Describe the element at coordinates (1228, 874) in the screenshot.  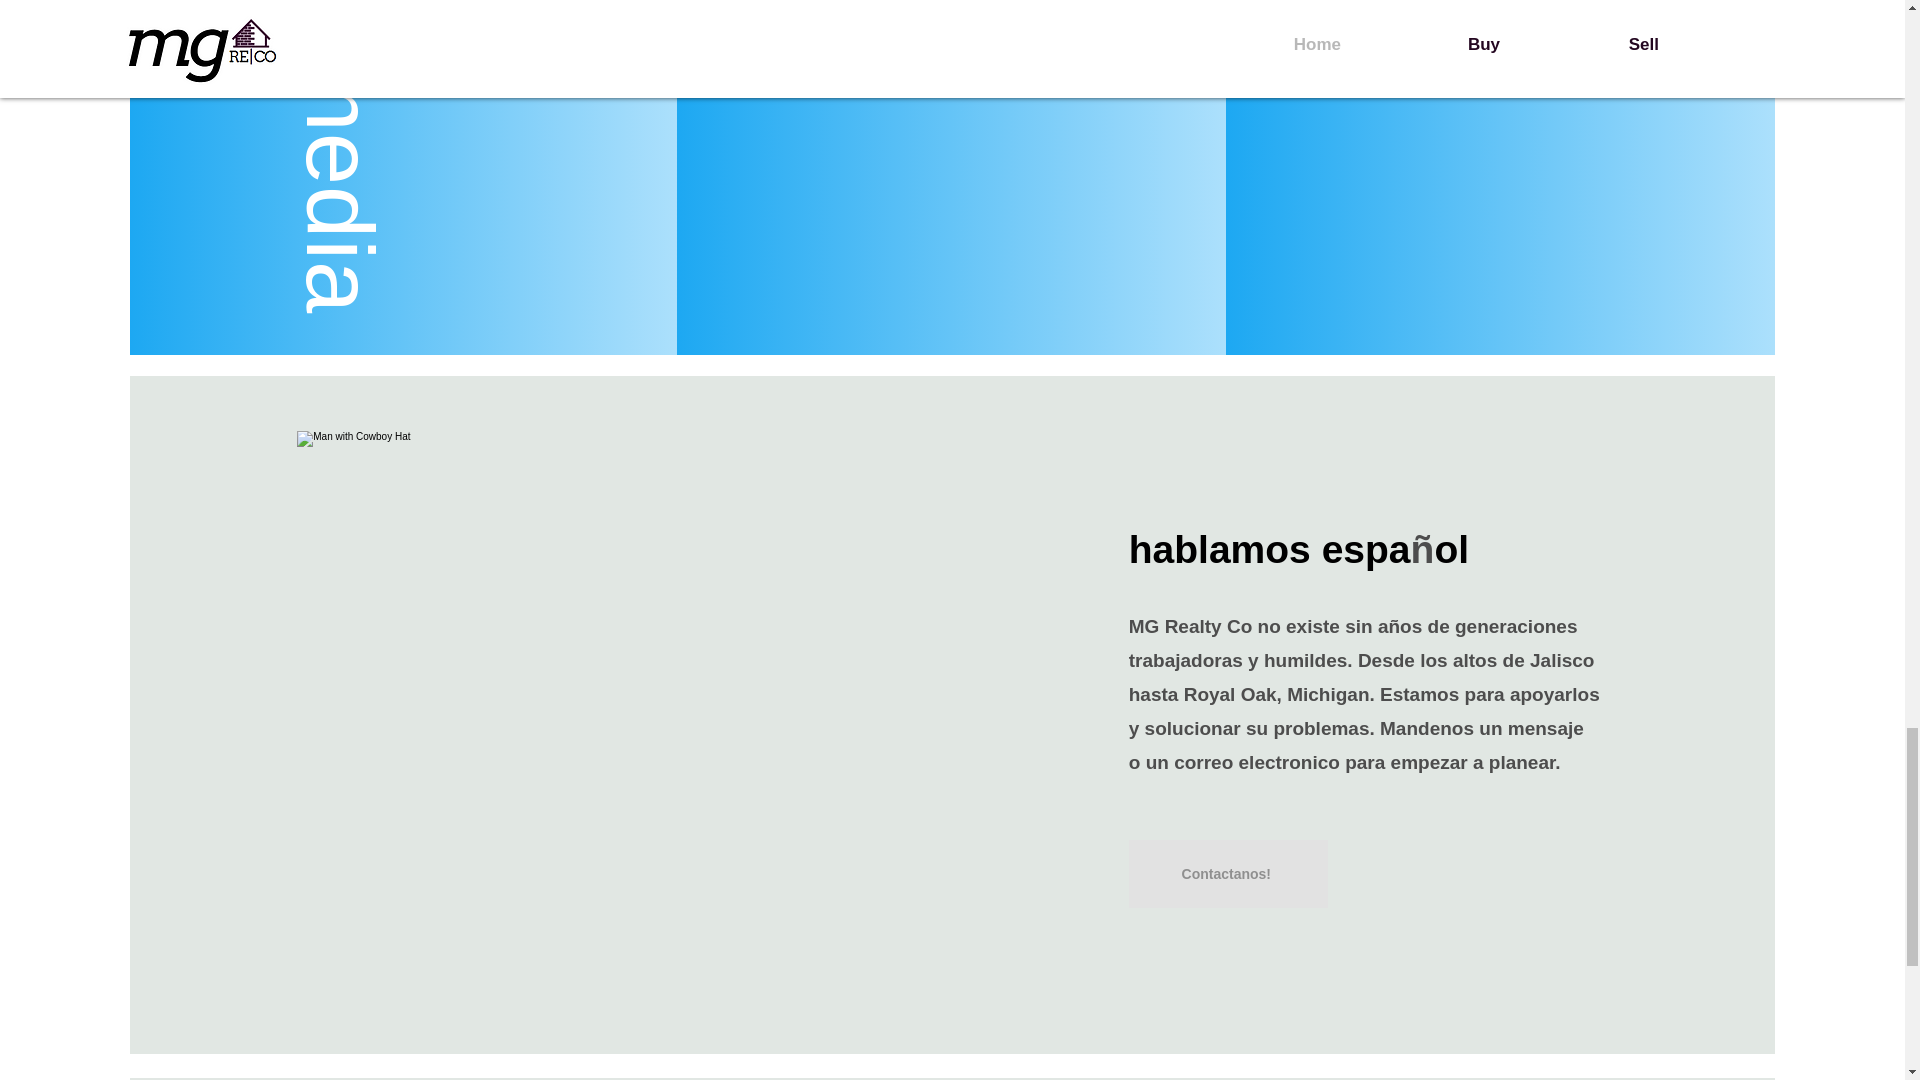
I see `Contactanos!` at that location.